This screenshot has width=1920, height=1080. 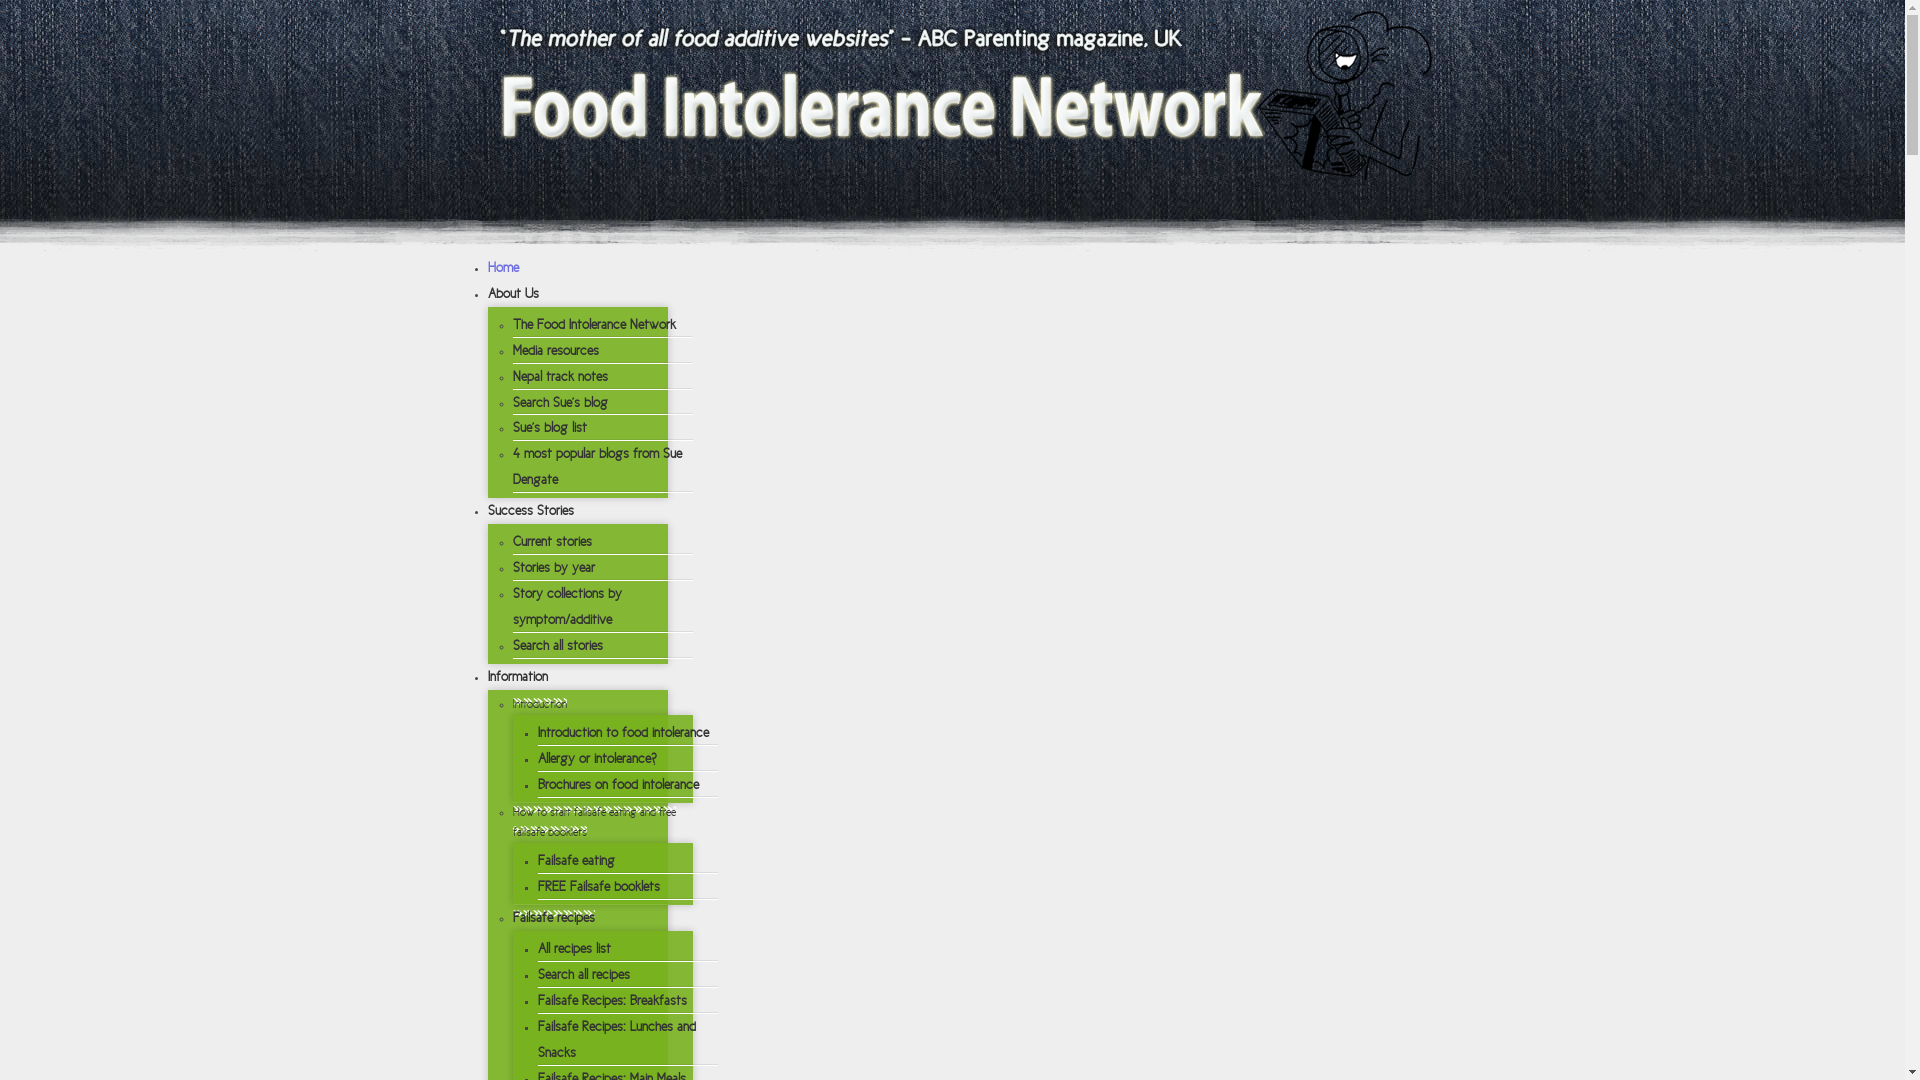 What do you see at coordinates (618, 784) in the screenshot?
I see `Brochures on food intolerance` at bounding box center [618, 784].